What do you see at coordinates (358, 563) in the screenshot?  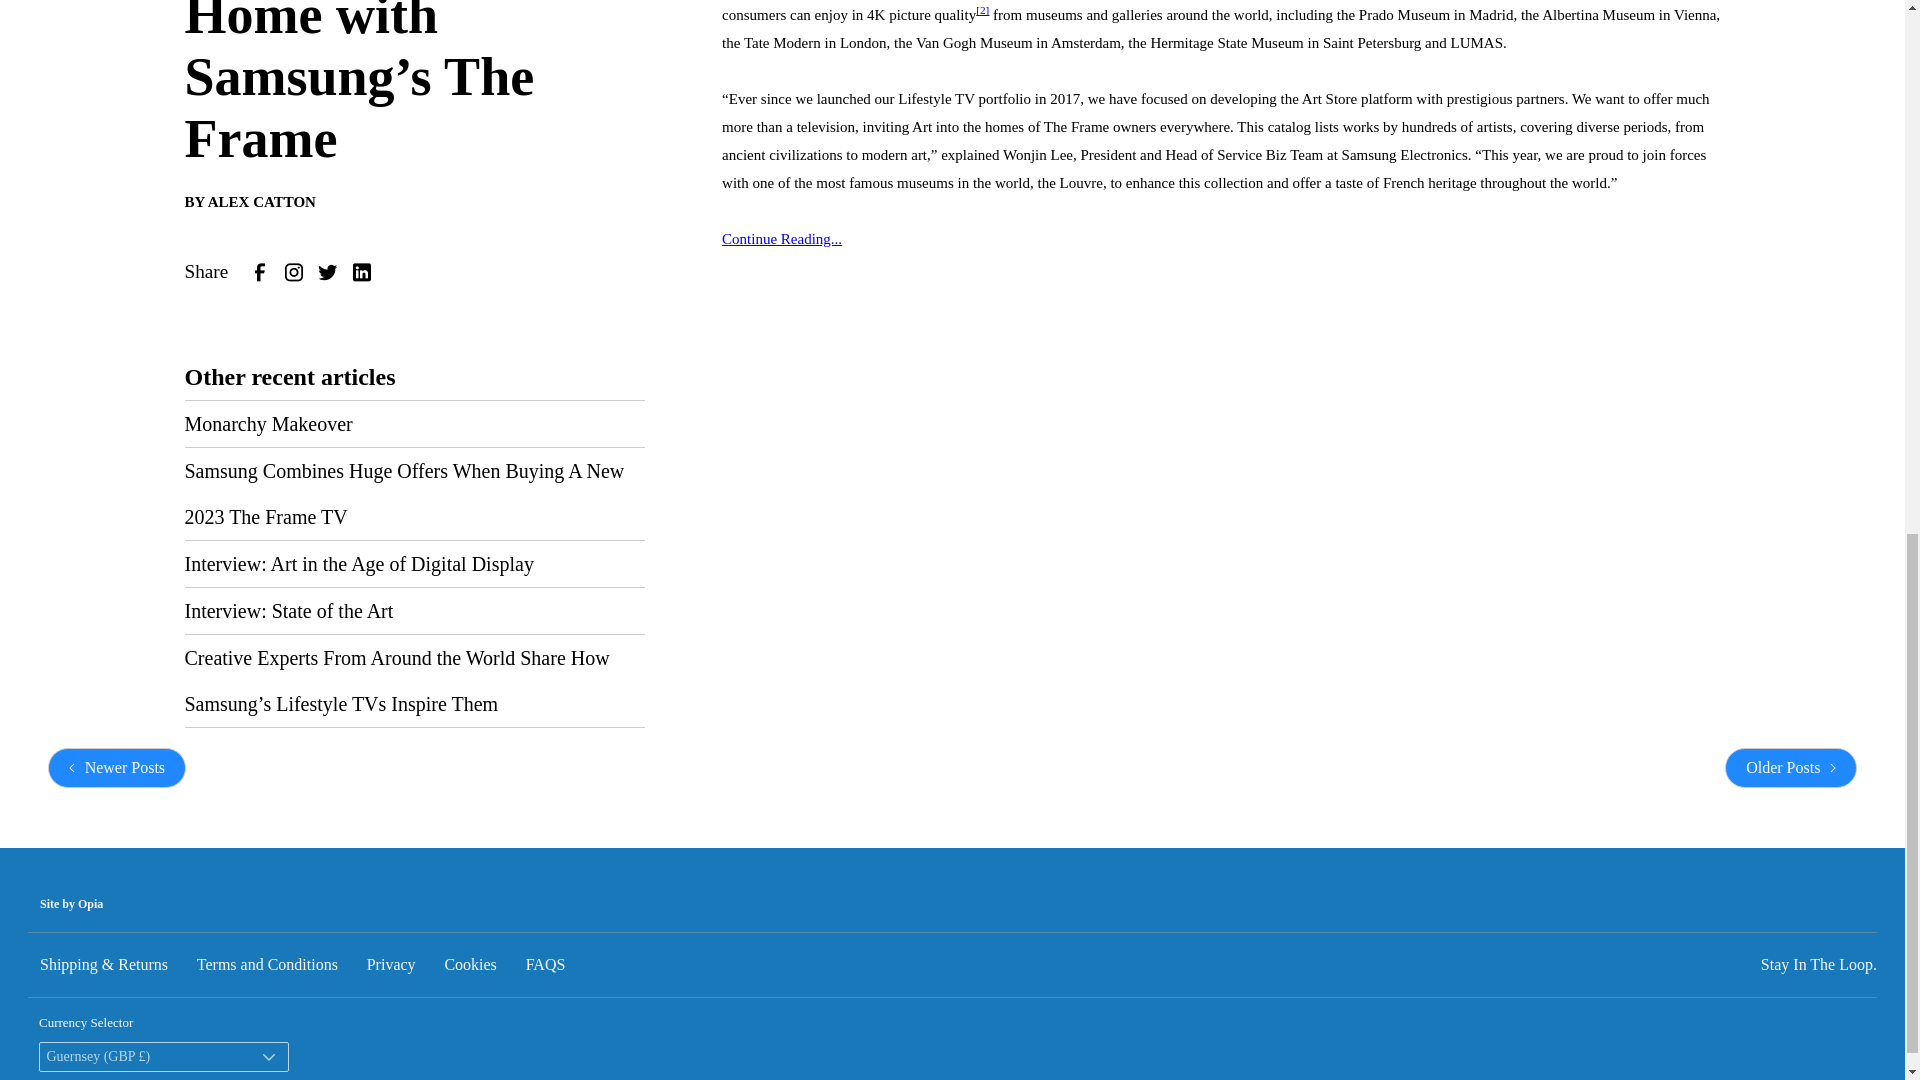 I see `Interview: Art in the Age of Digital Display` at bounding box center [358, 563].